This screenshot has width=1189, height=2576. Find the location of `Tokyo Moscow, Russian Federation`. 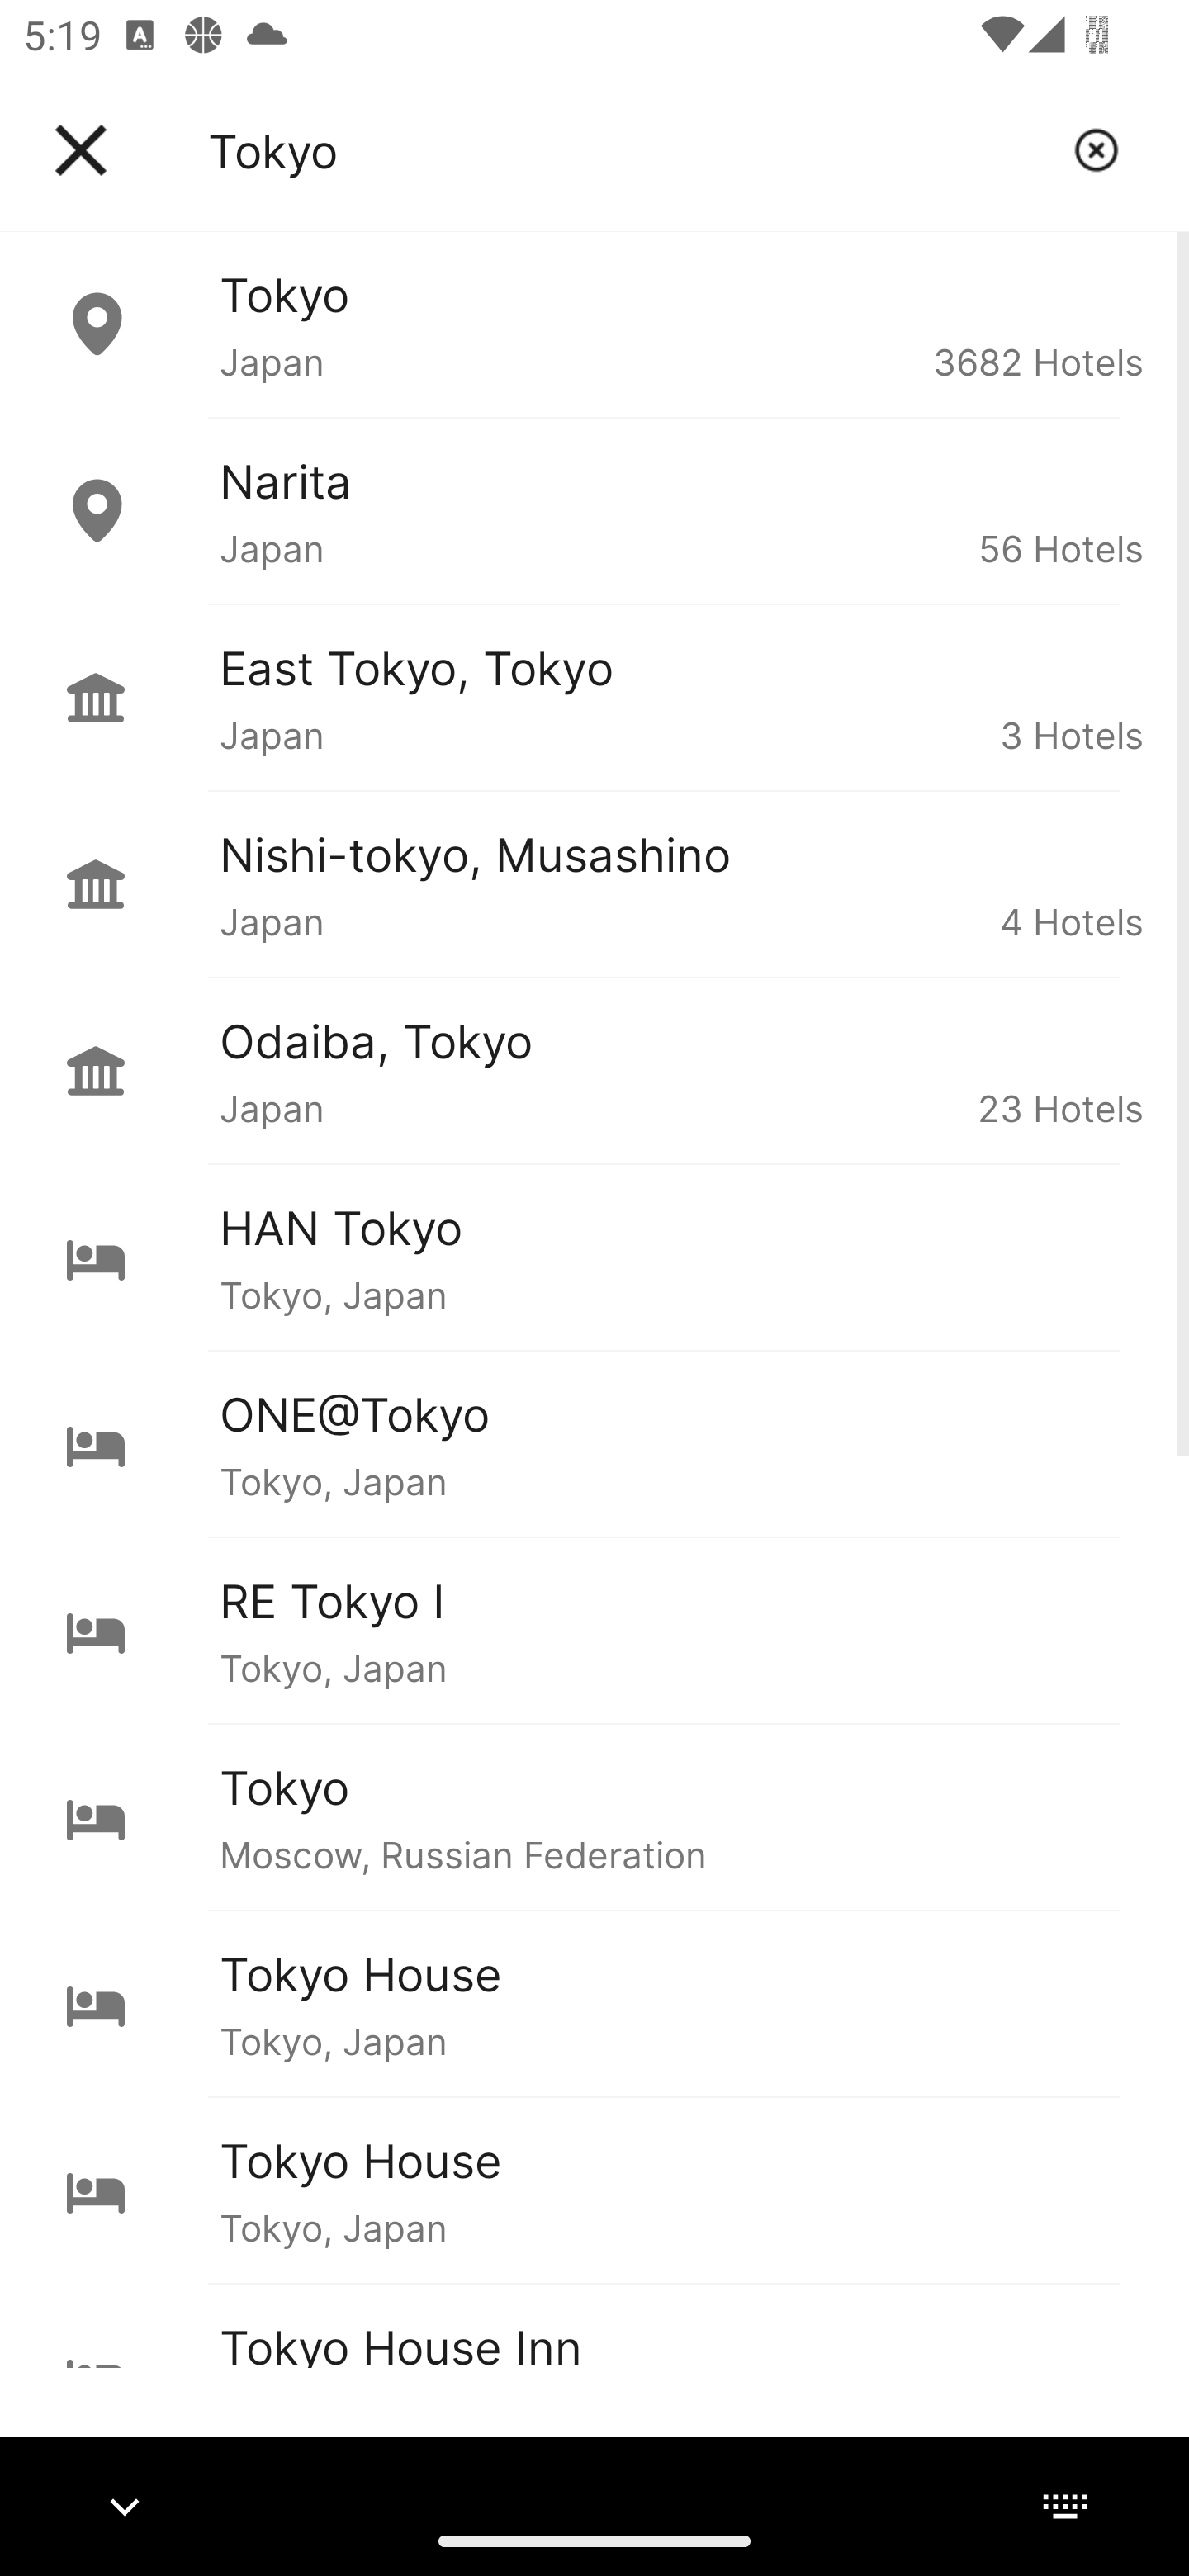

Tokyo Moscow, Russian Federation is located at coordinates (594, 1816).